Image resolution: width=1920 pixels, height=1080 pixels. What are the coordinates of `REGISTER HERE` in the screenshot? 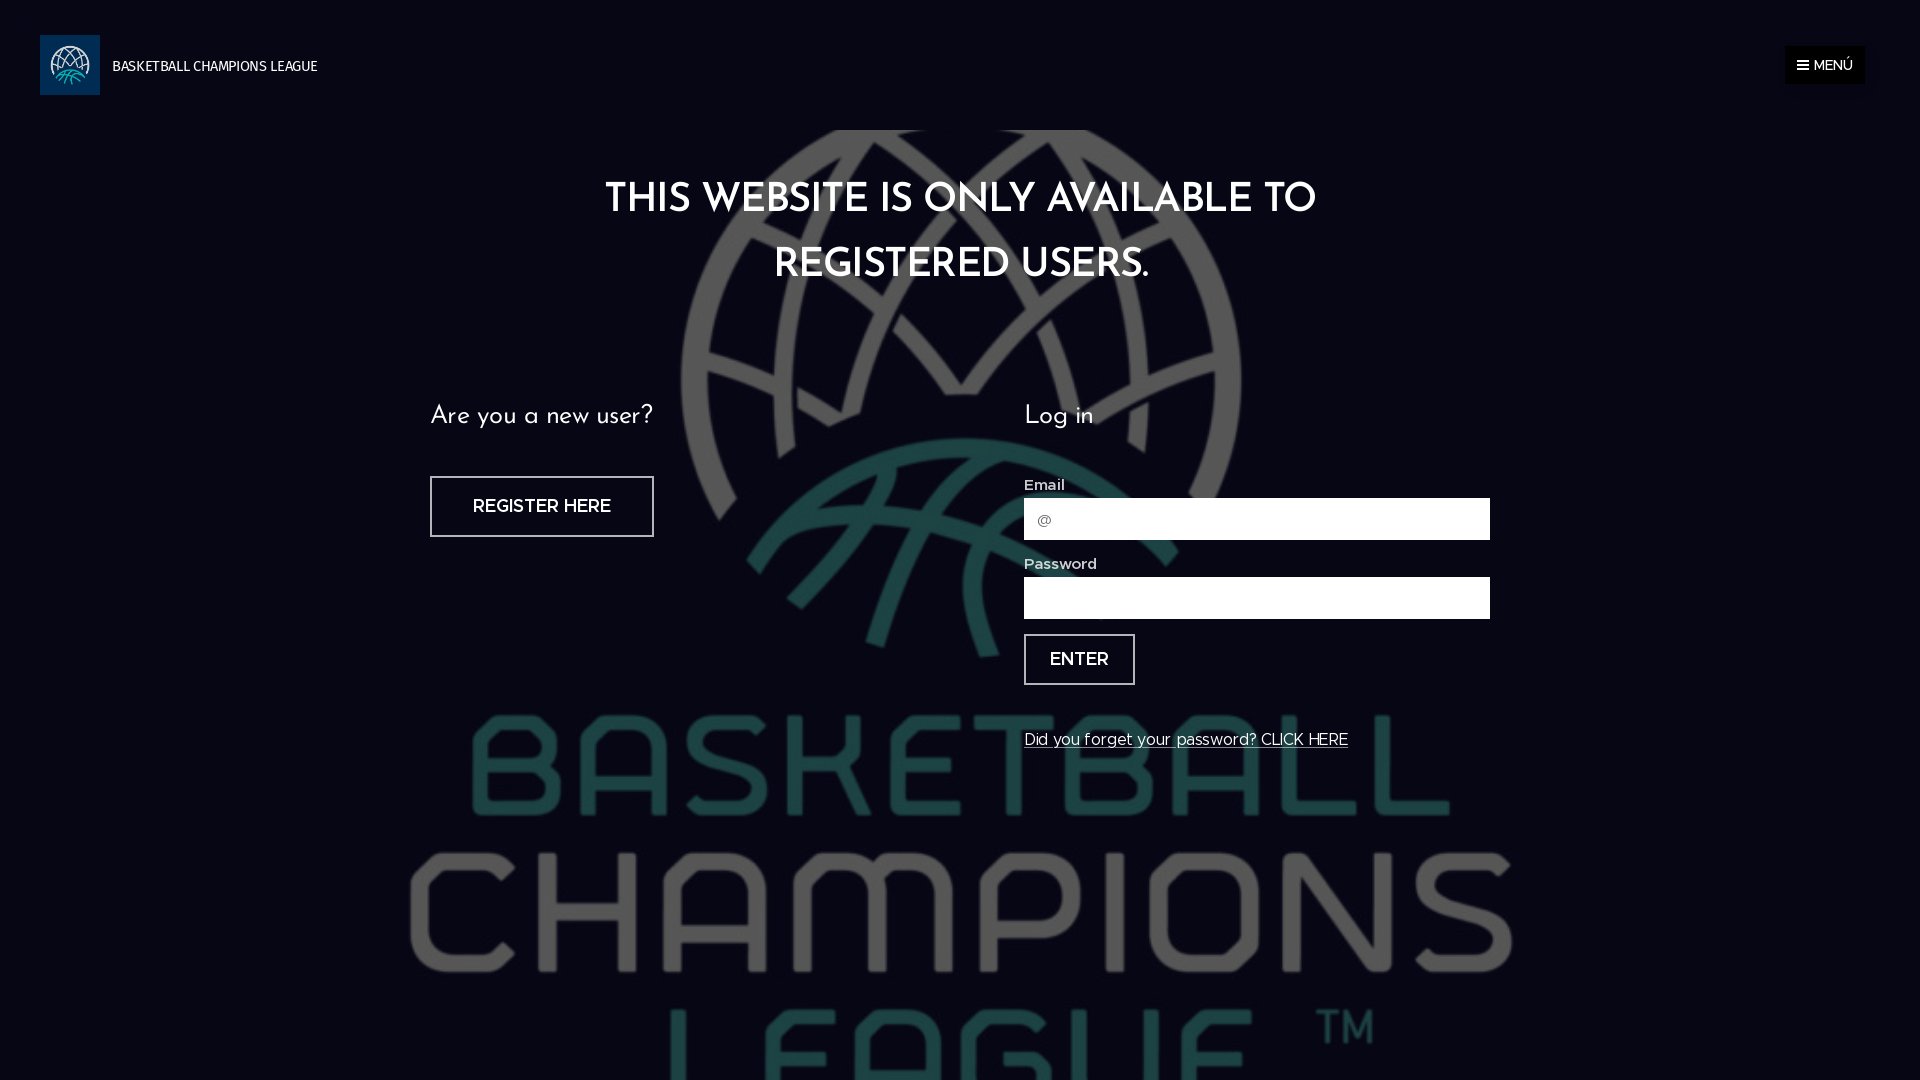 It's located at (542, 506).